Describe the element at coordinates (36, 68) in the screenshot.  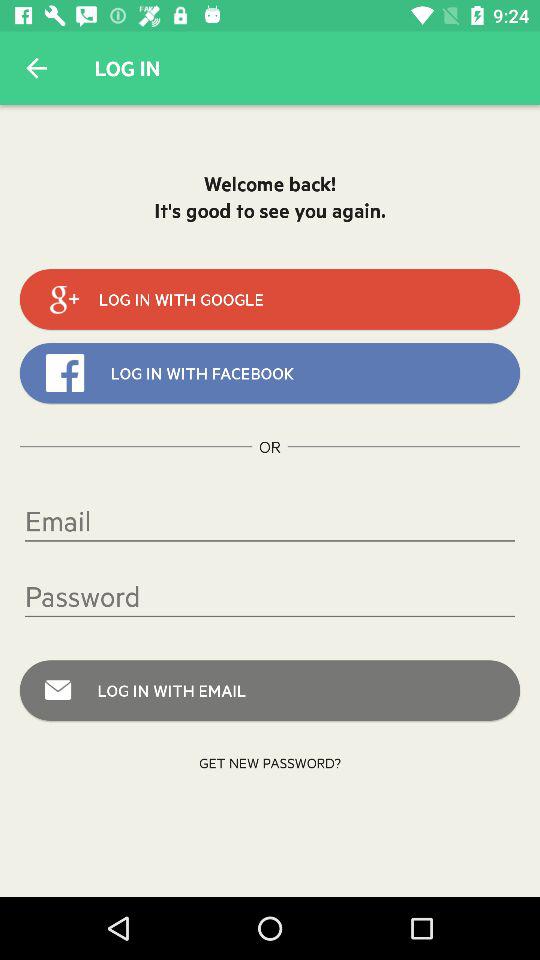
I see `press the icon to the left of the log in item` at that location.